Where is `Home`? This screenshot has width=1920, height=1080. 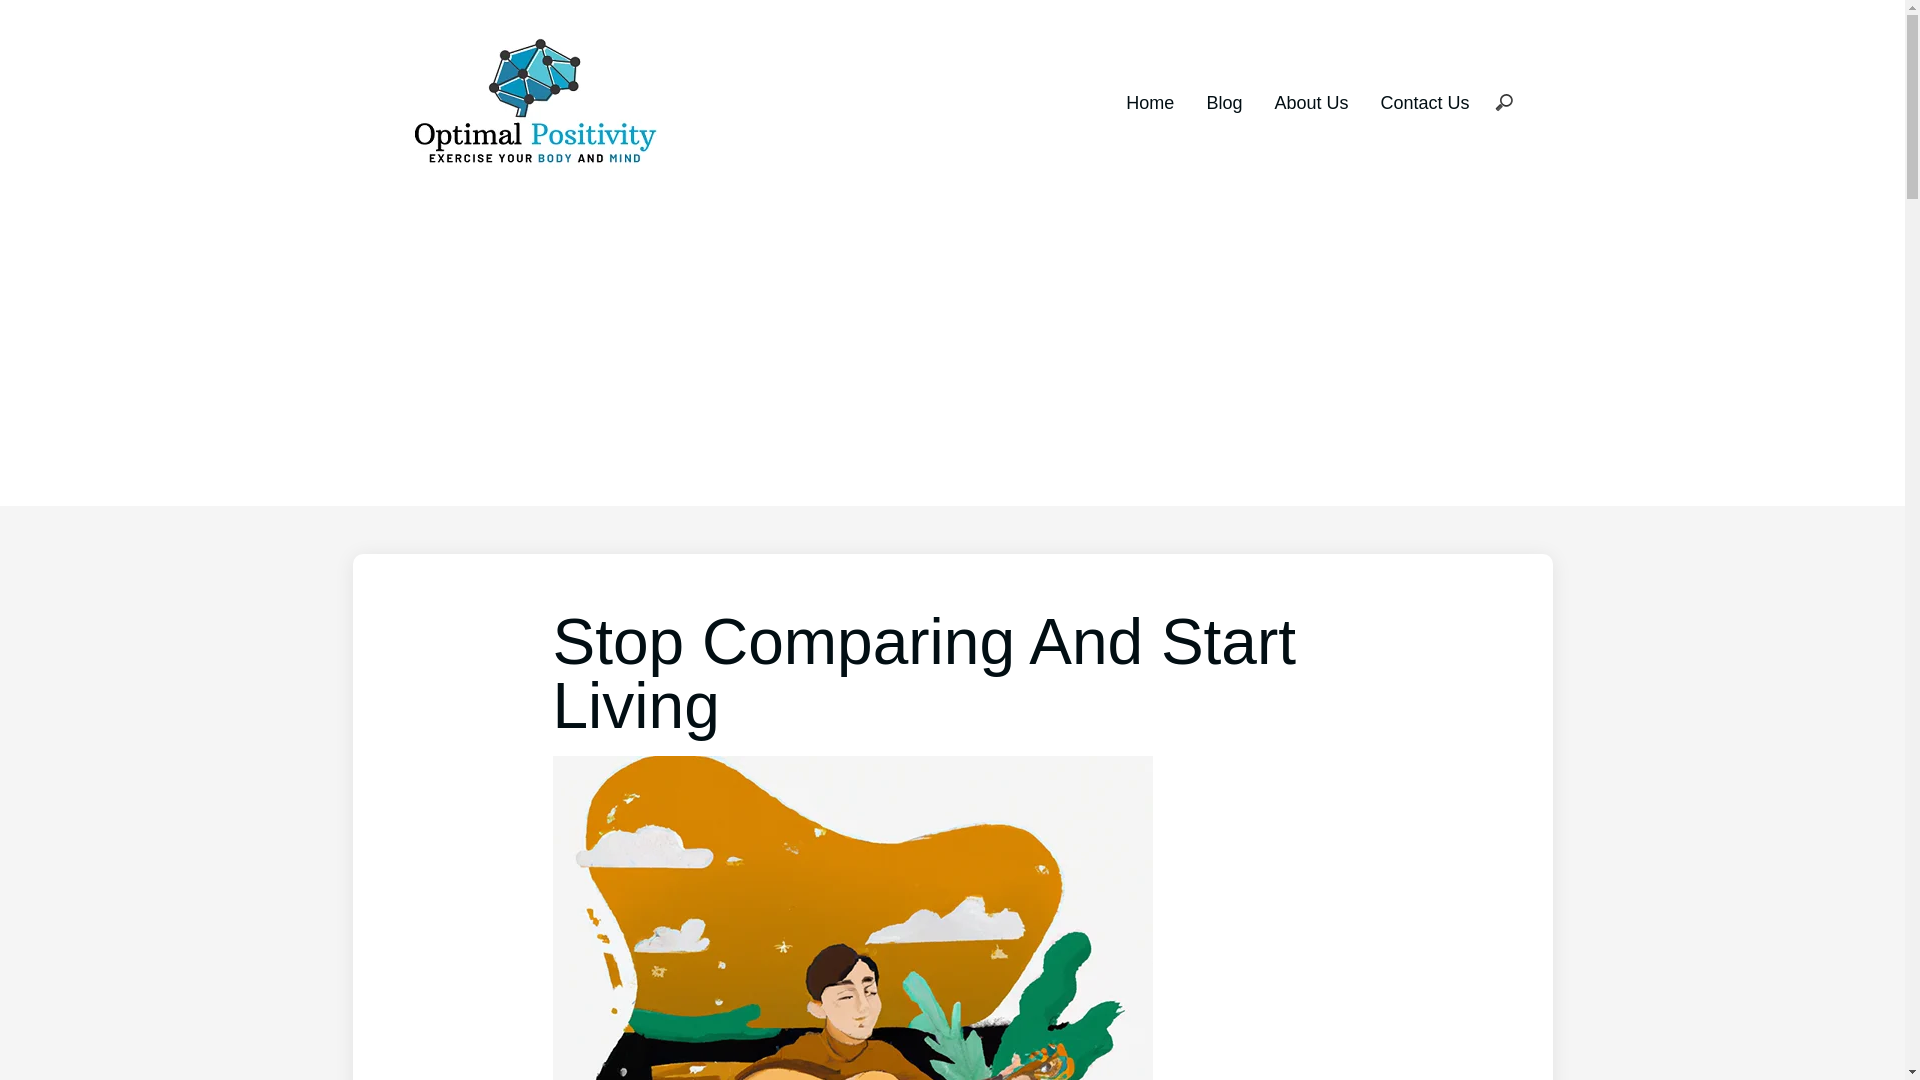
Home is located at coordinates (1149, 102).